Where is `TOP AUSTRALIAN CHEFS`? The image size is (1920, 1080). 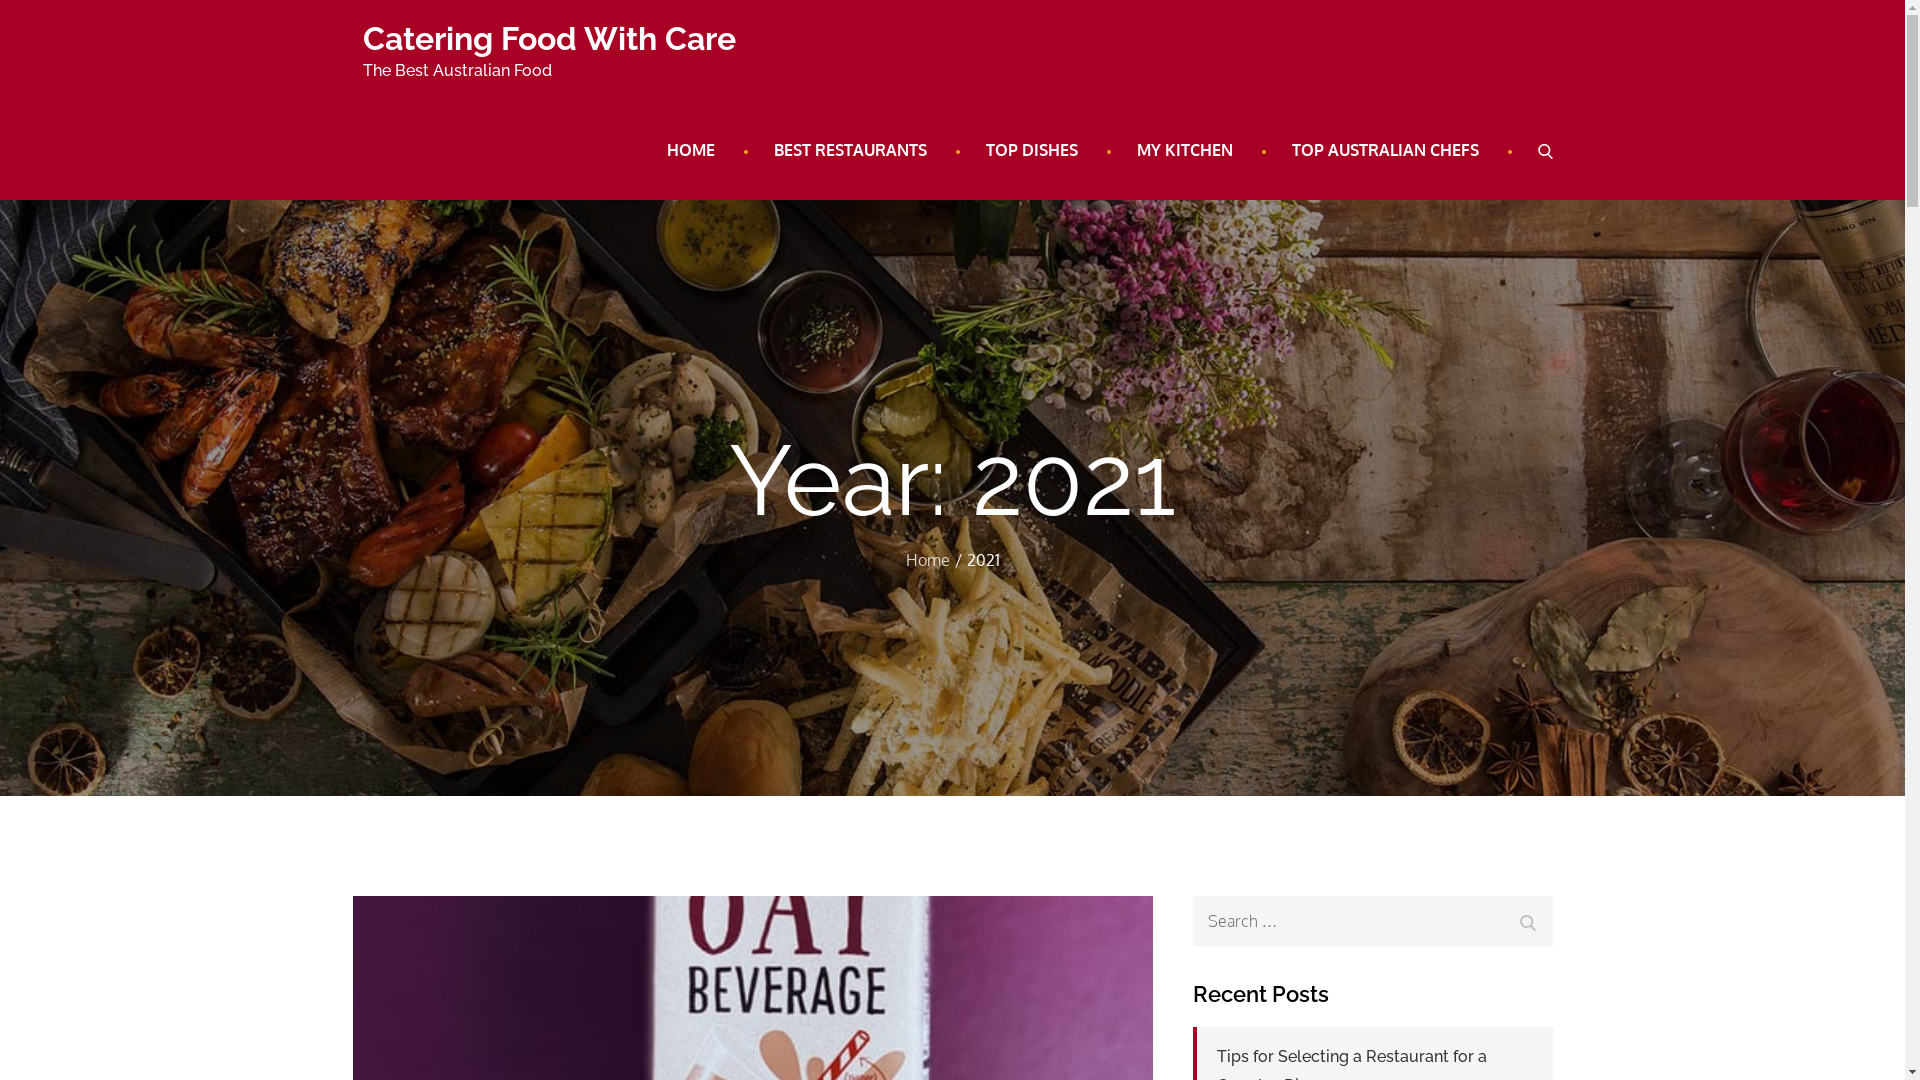 TOP AUSTRALIAN CHEFS is located at coordinates (1384, 150).